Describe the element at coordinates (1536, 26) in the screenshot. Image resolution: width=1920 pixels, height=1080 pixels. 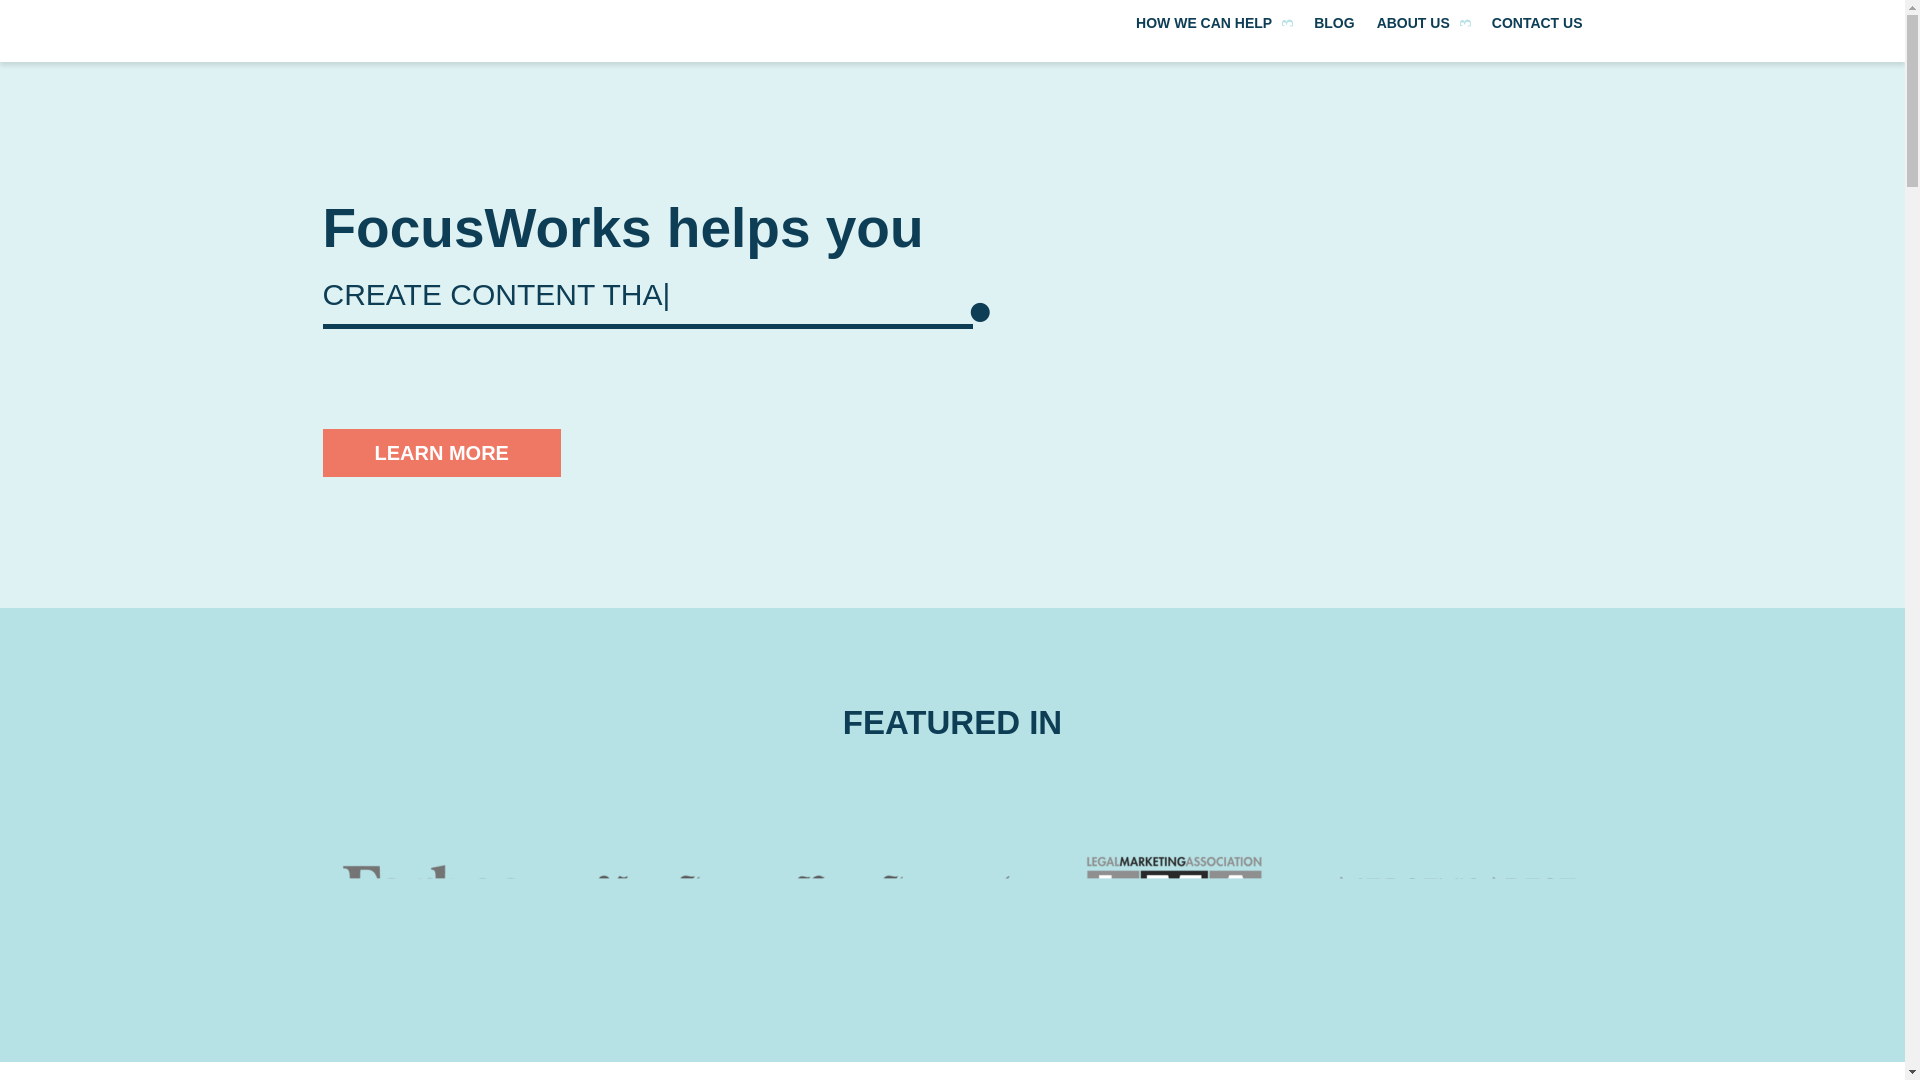
I see `CONTACT US` at that location.